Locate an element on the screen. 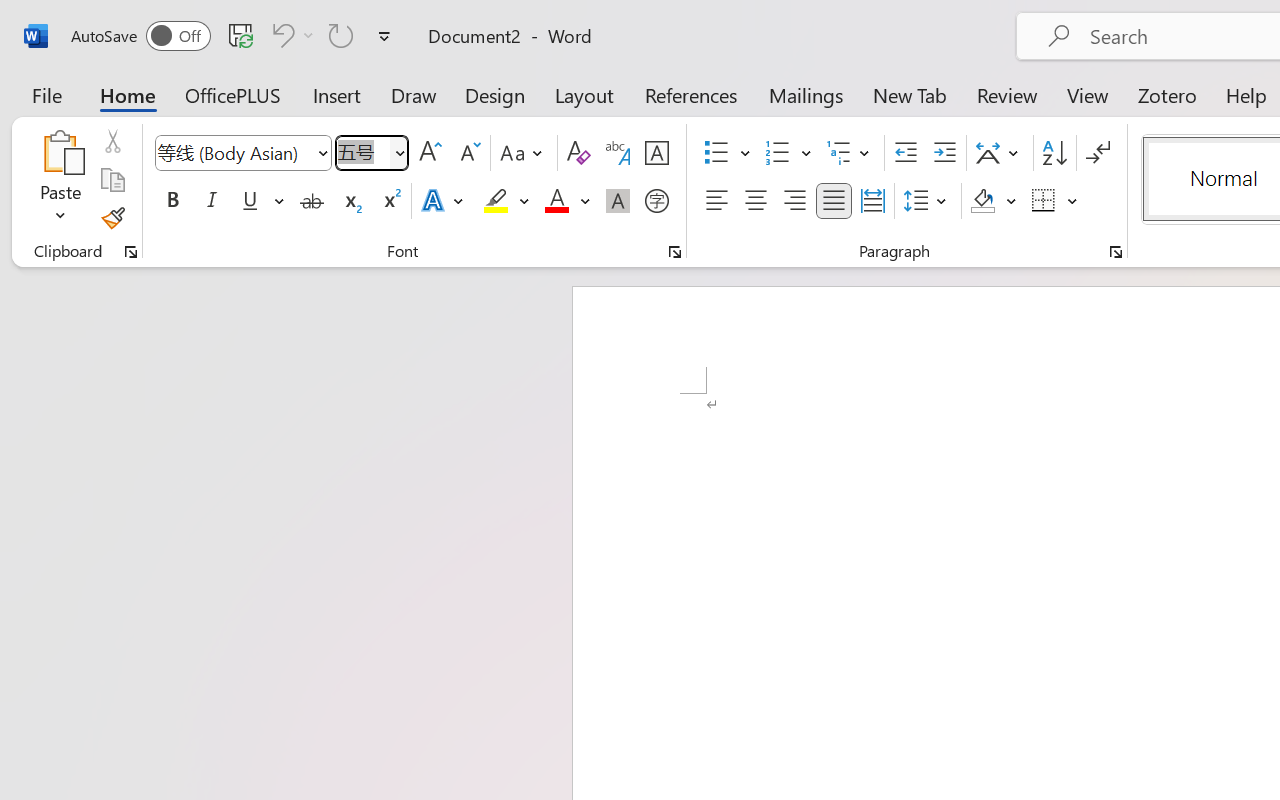  Save is located at coordinates (241, 35).